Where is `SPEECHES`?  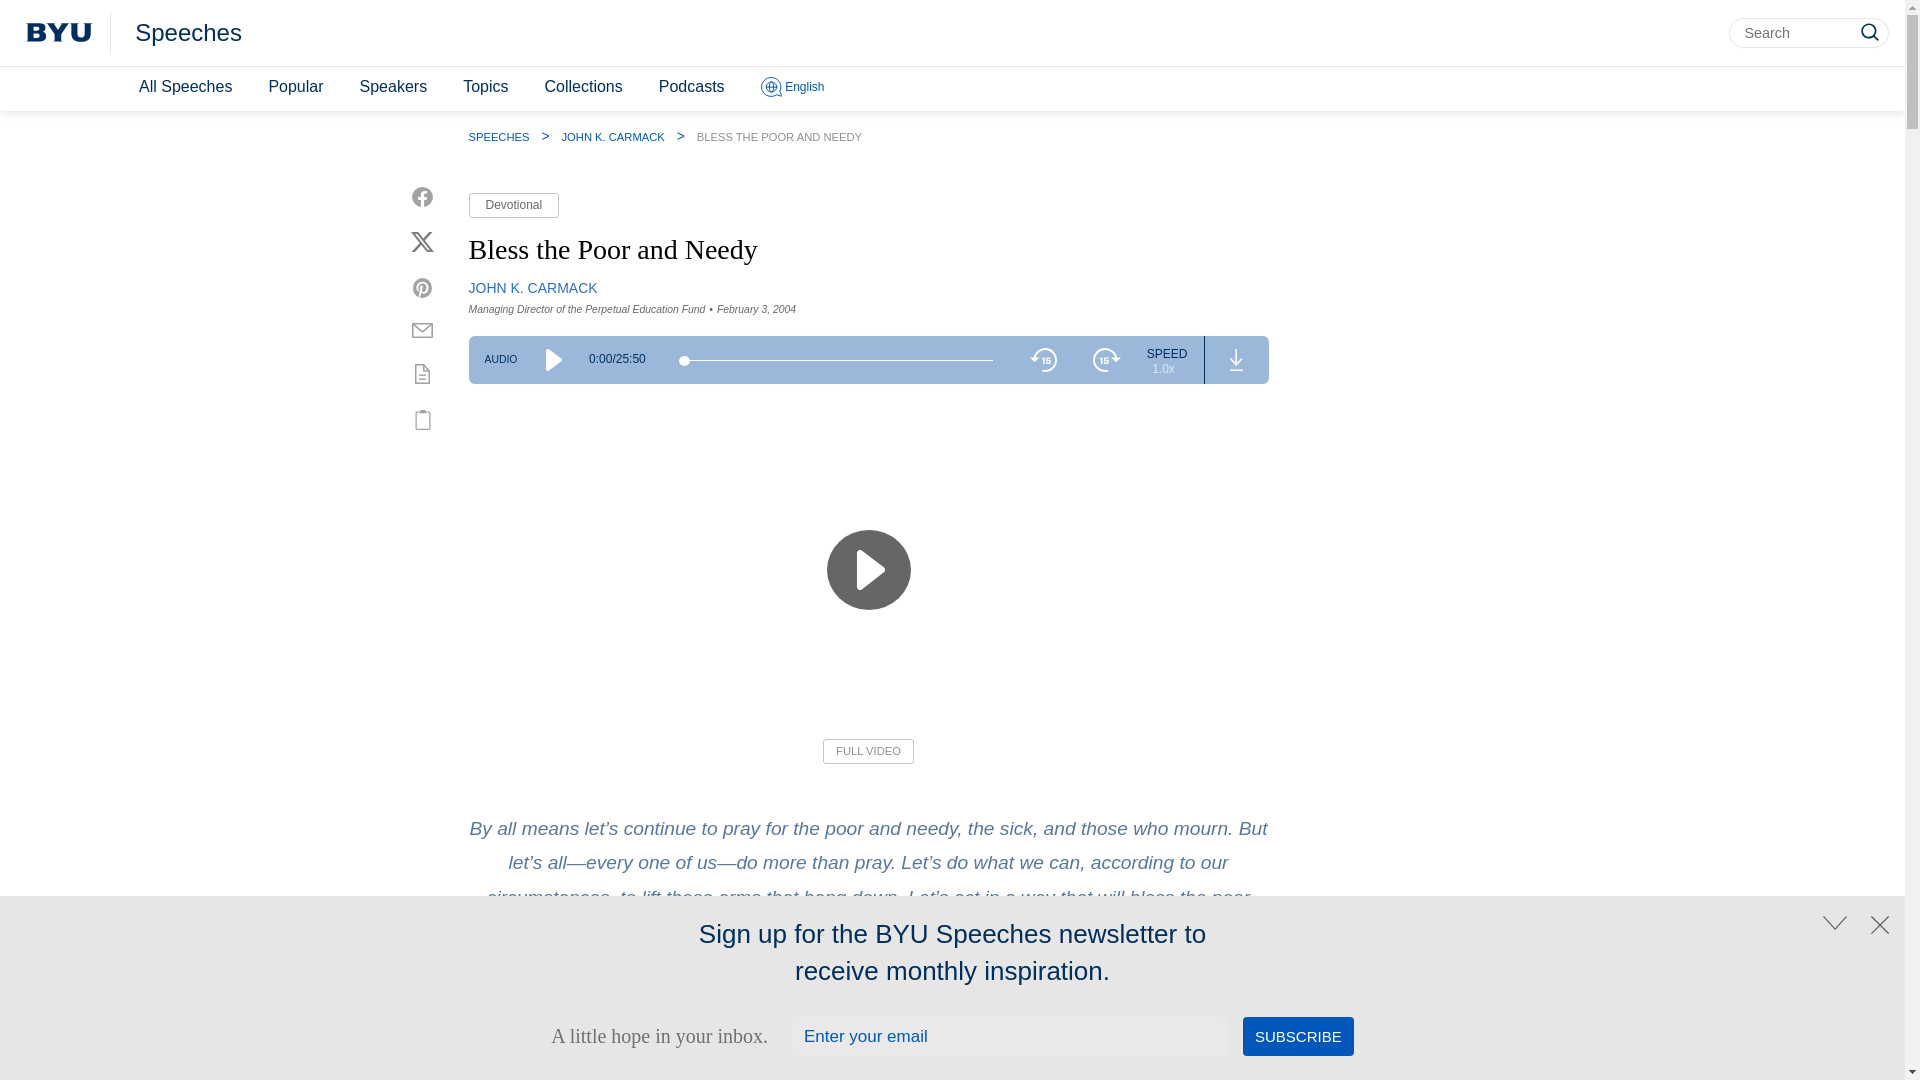
SPEECHES is located at coordinates (498, 136).